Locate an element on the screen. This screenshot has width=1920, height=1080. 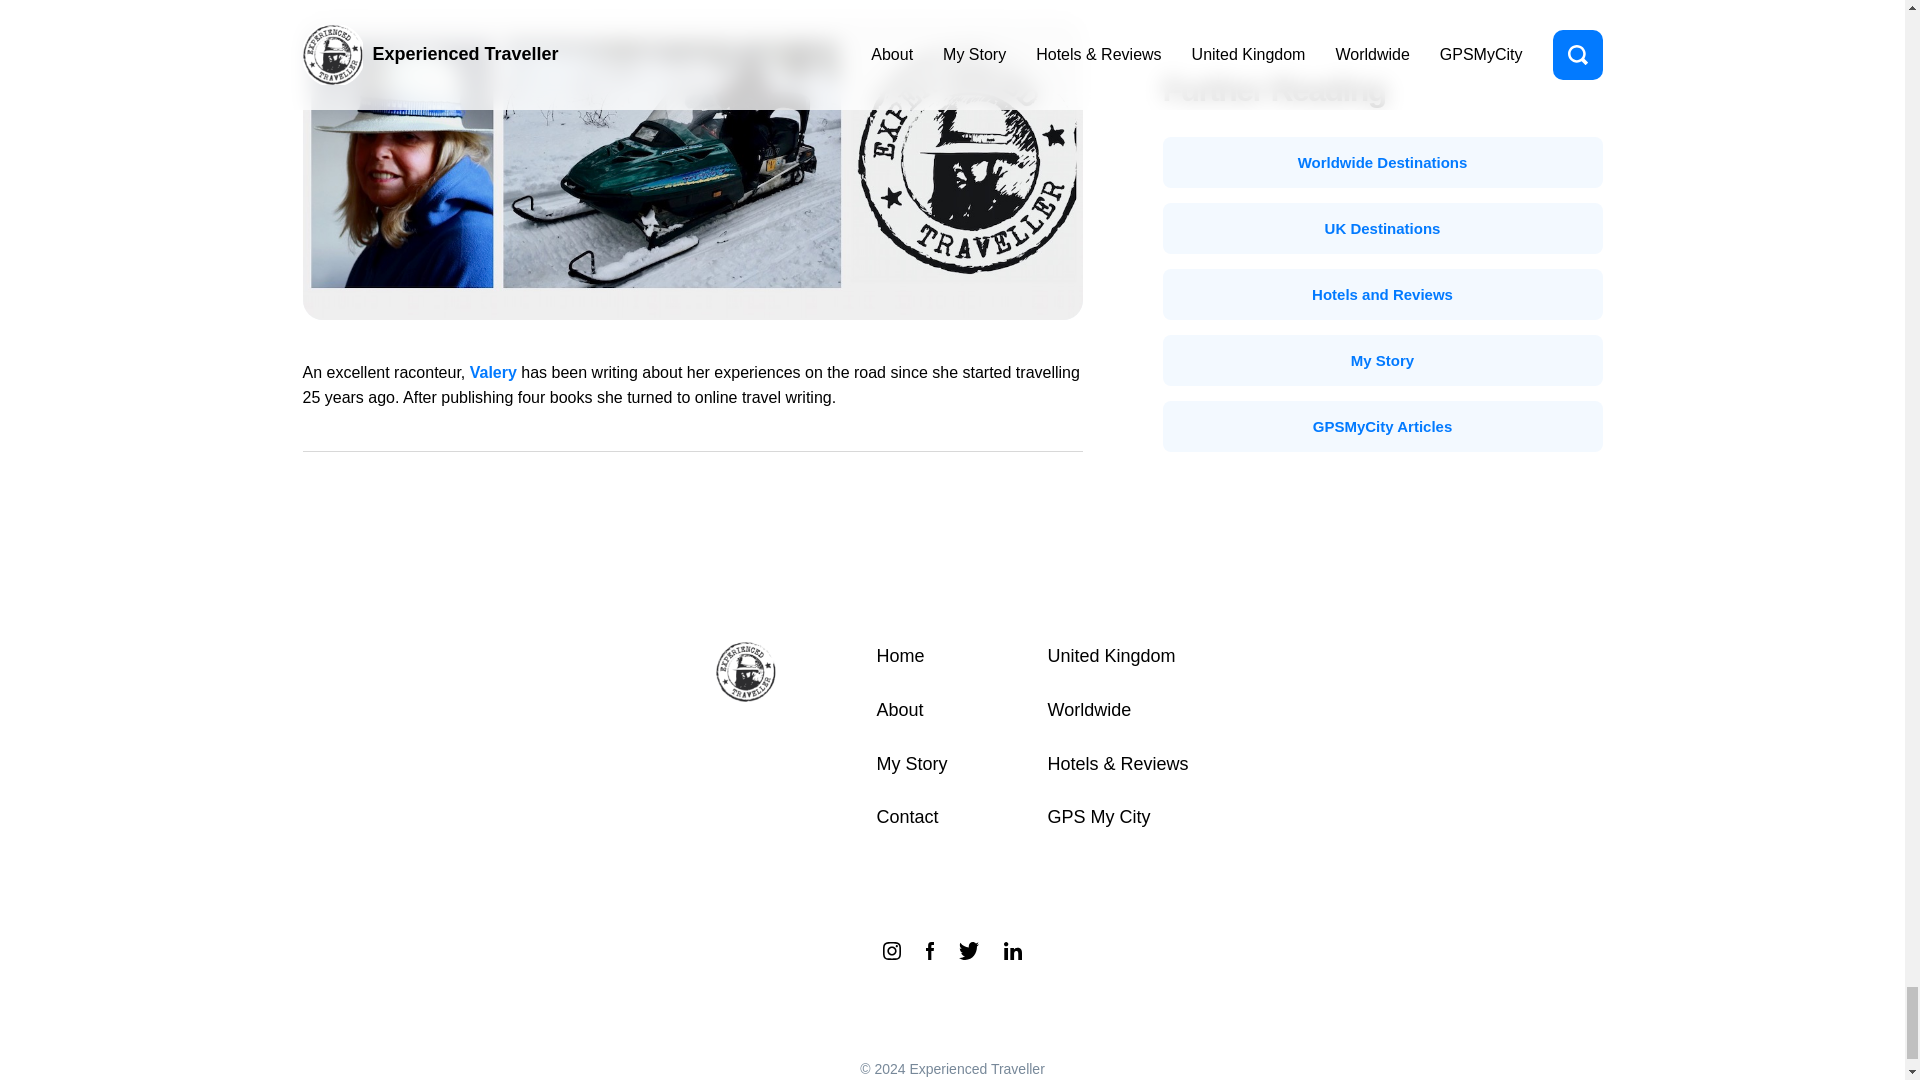
Home is located at coordinates (899, 656).